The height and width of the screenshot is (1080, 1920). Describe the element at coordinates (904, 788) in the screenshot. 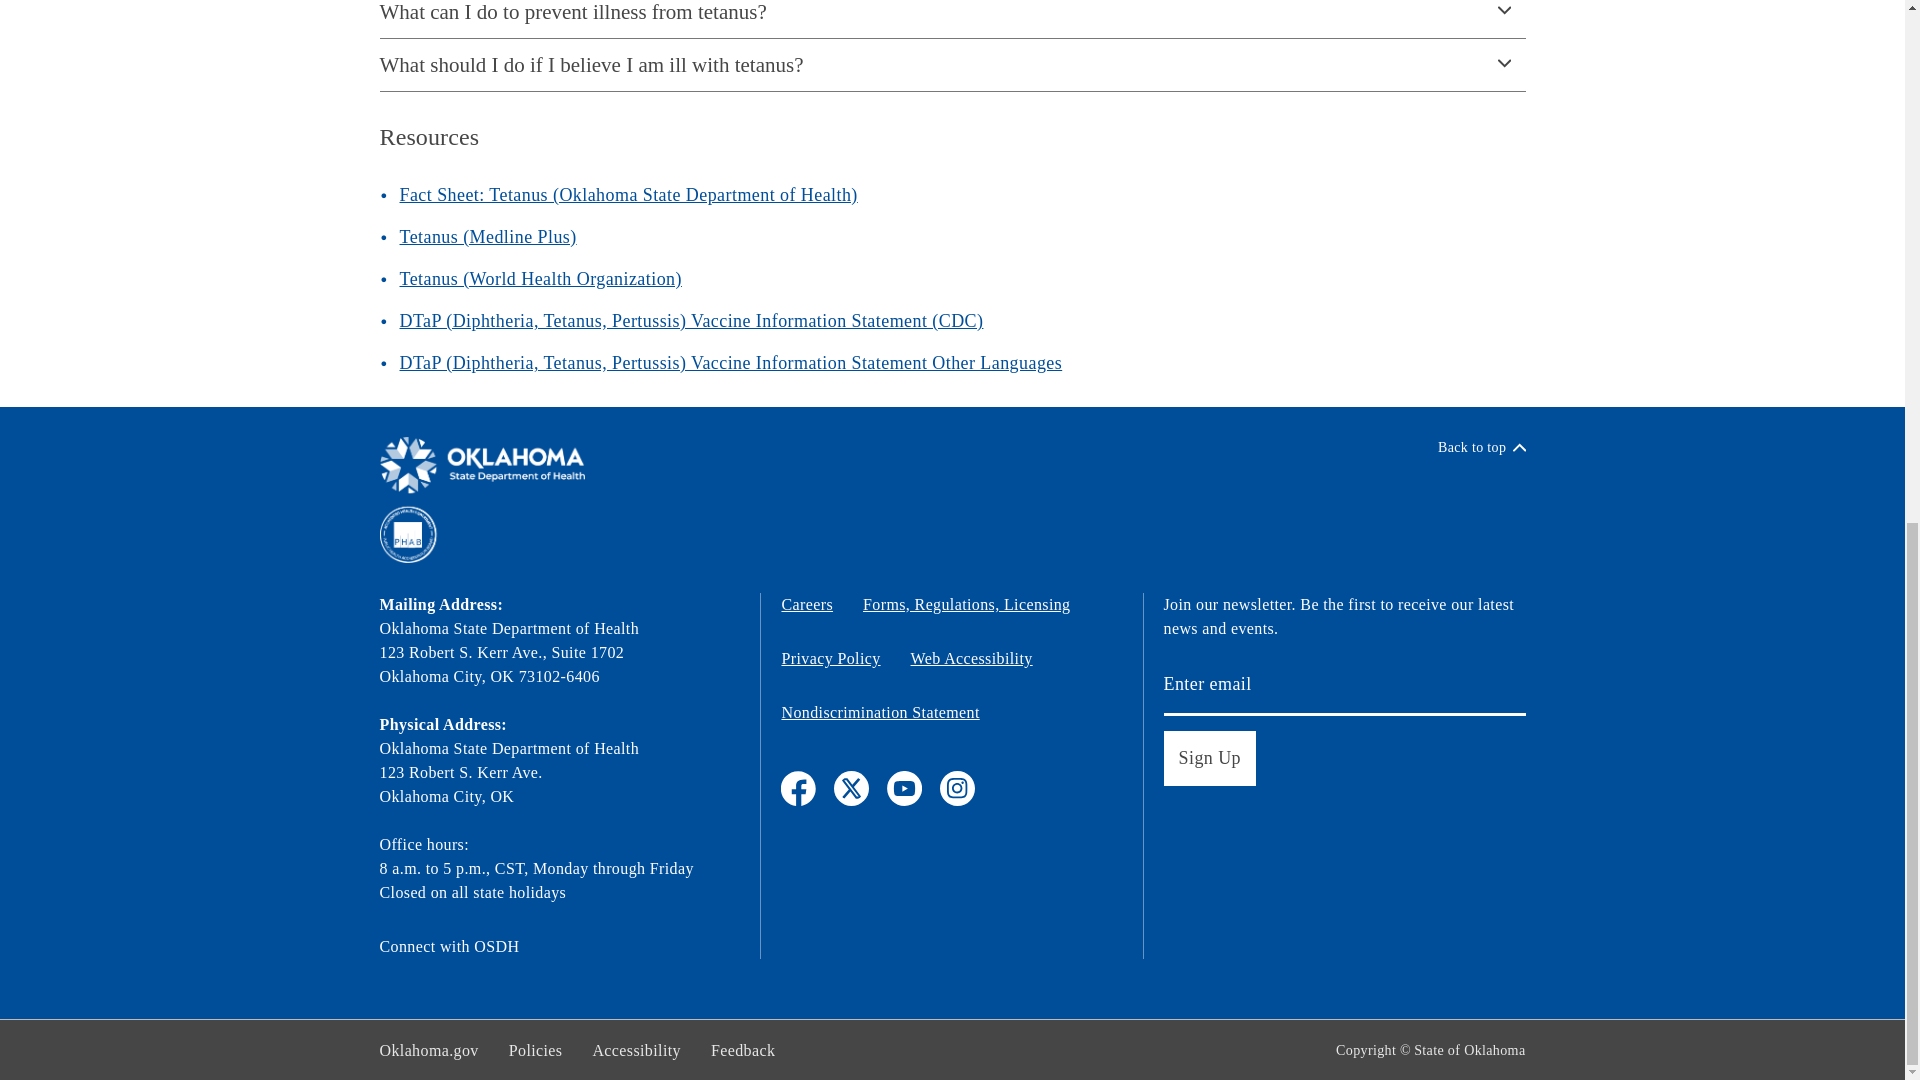

I see `HEALTH Social Share Youtube` at that location.